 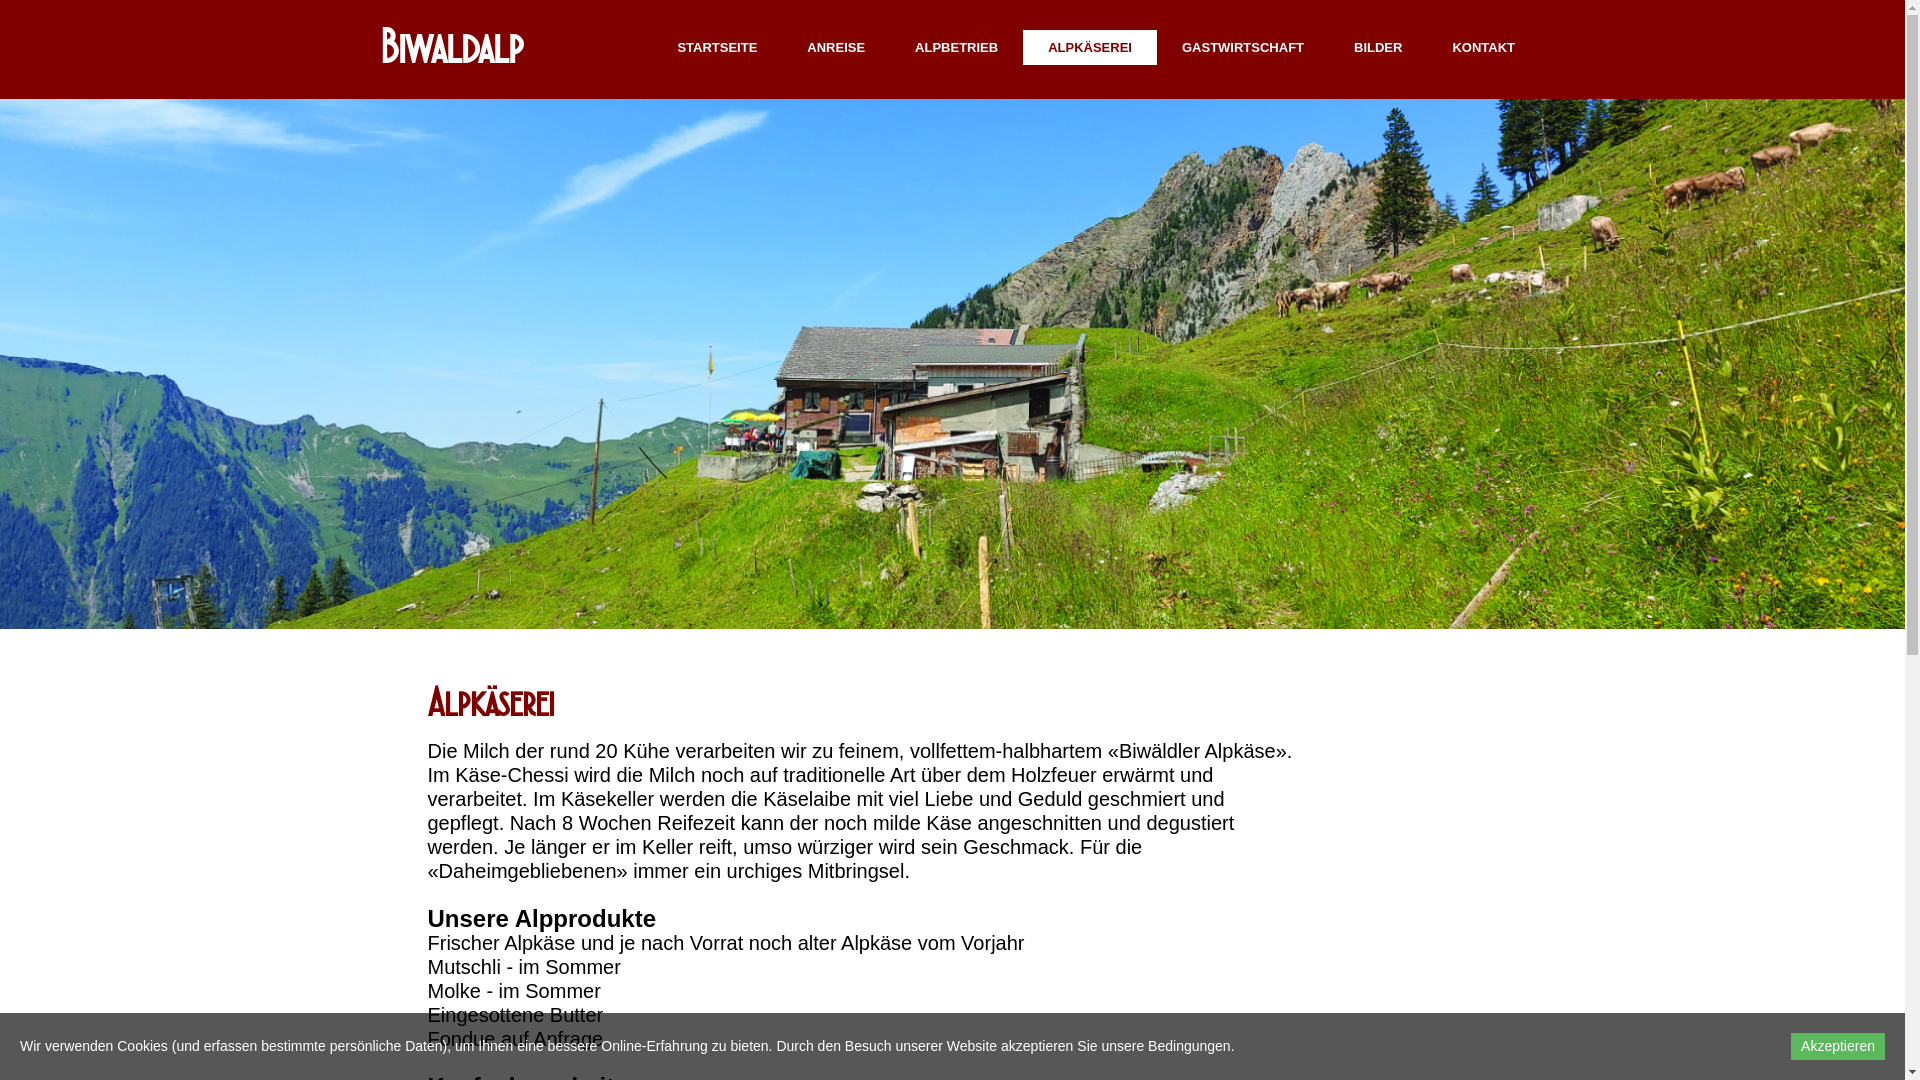 I want to click on GASTWIRTSCHAFT, so click(x=1243, y=48).